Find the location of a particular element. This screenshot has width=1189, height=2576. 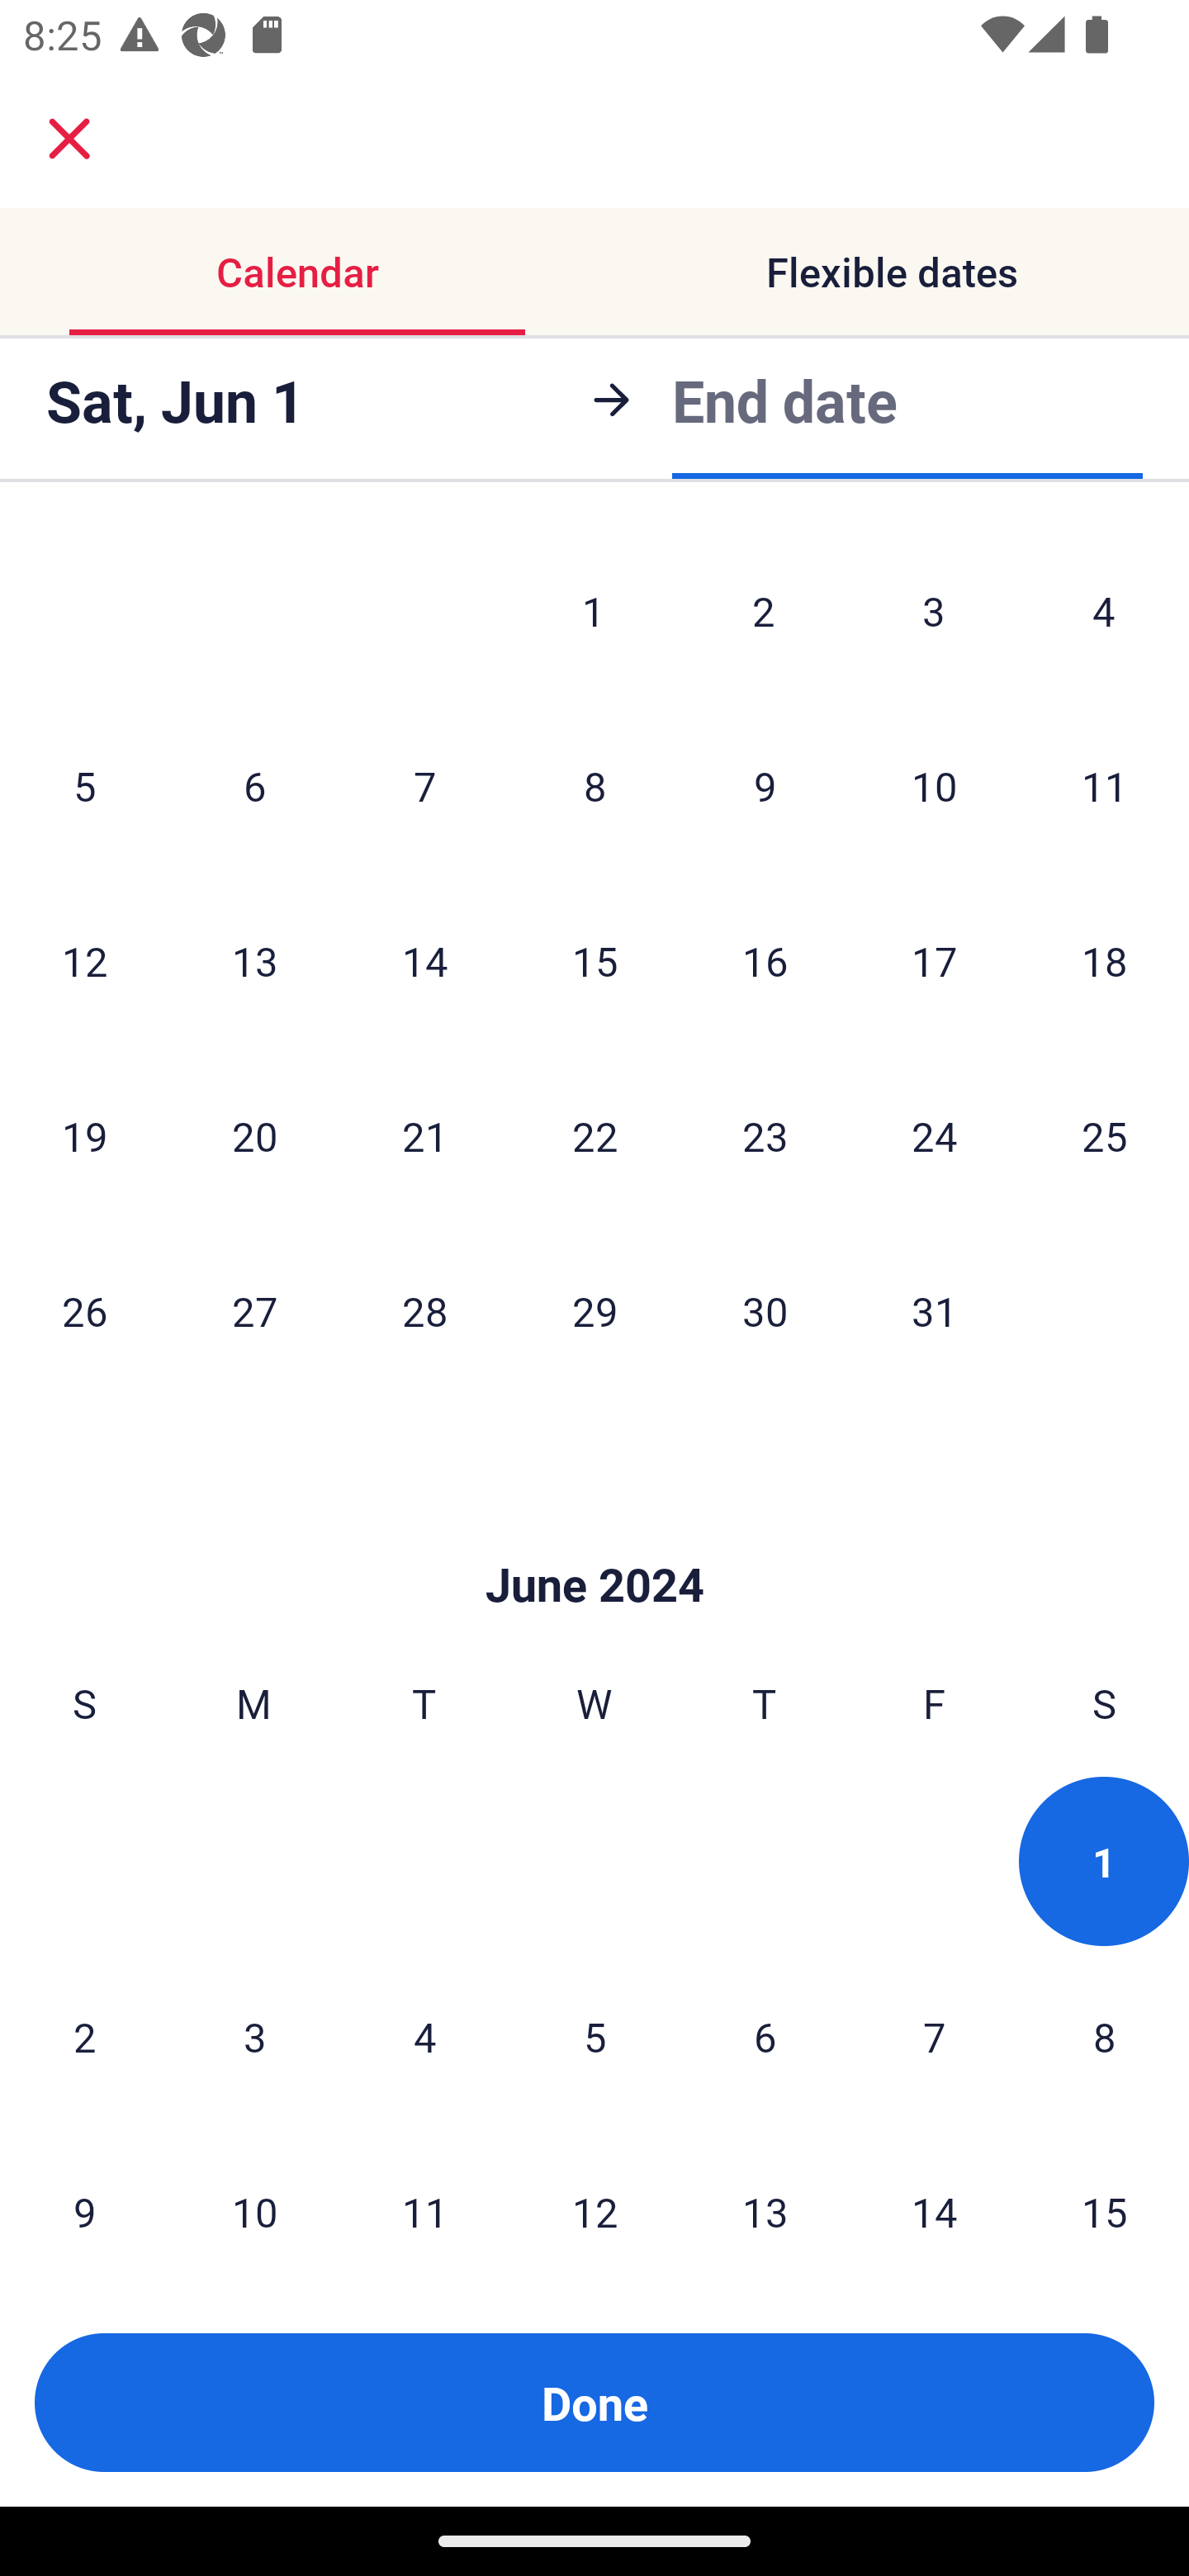

31 Friday, May 31, 2024 is located at coordinates (935, 1311).